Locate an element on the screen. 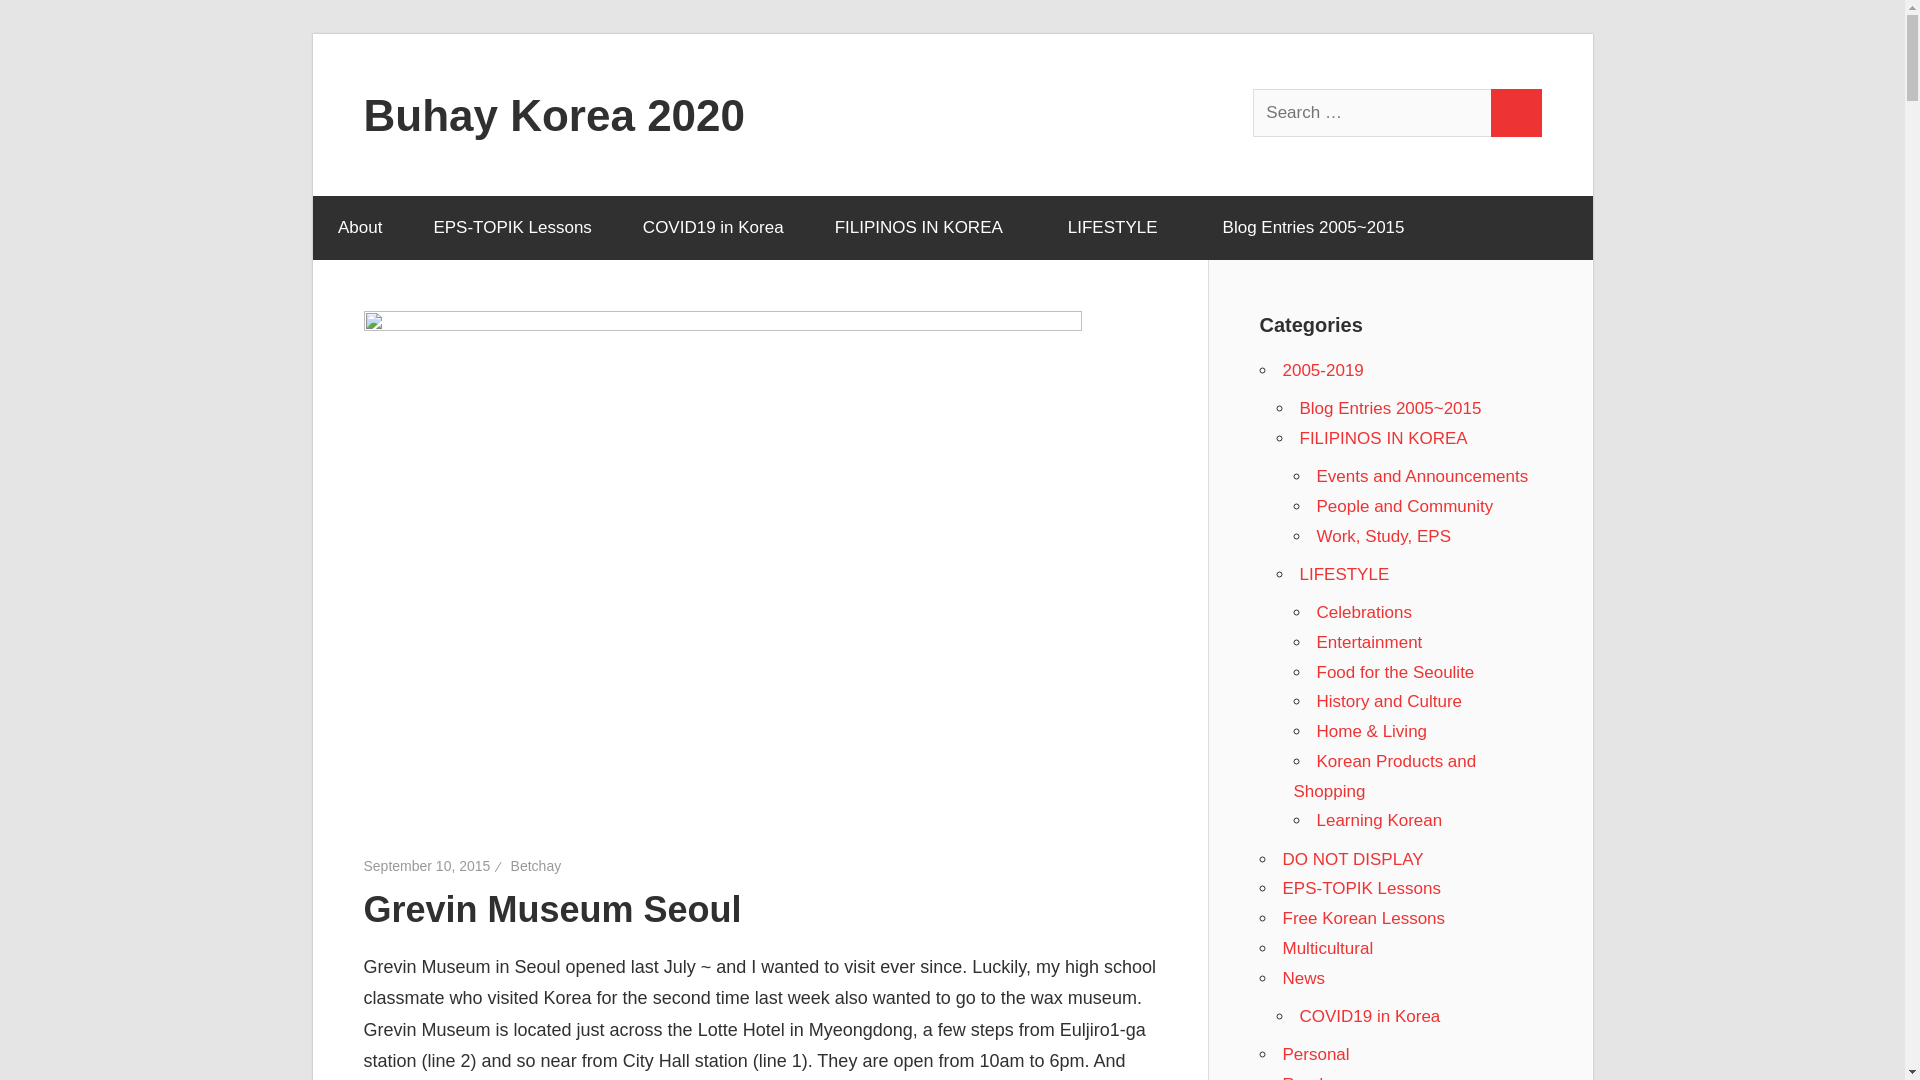 This screenshot has height=1080, width=1920. Search for: is located at coordinates (1373, 112).